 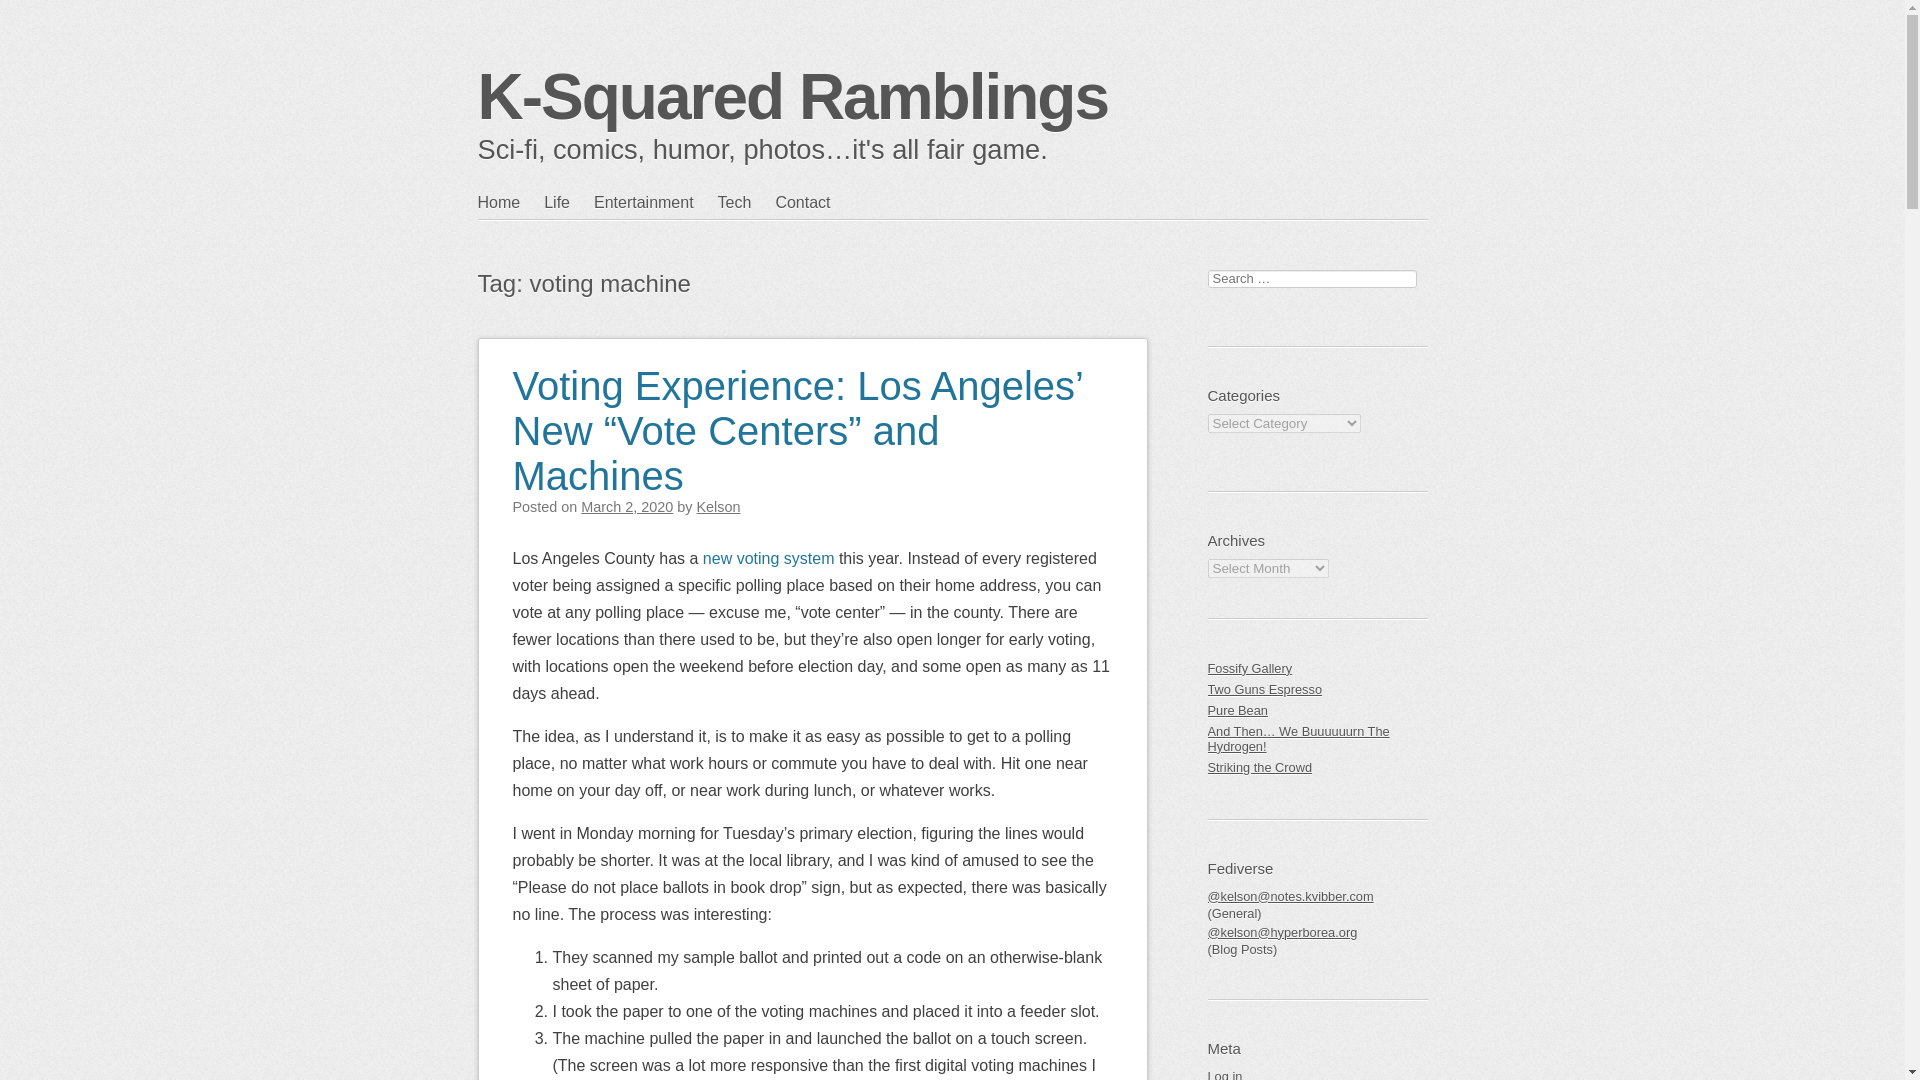 What do you see at coordinates (627, 506) in the screenshot?
I see `March 2, 2020` at bounding box center [627, 506].